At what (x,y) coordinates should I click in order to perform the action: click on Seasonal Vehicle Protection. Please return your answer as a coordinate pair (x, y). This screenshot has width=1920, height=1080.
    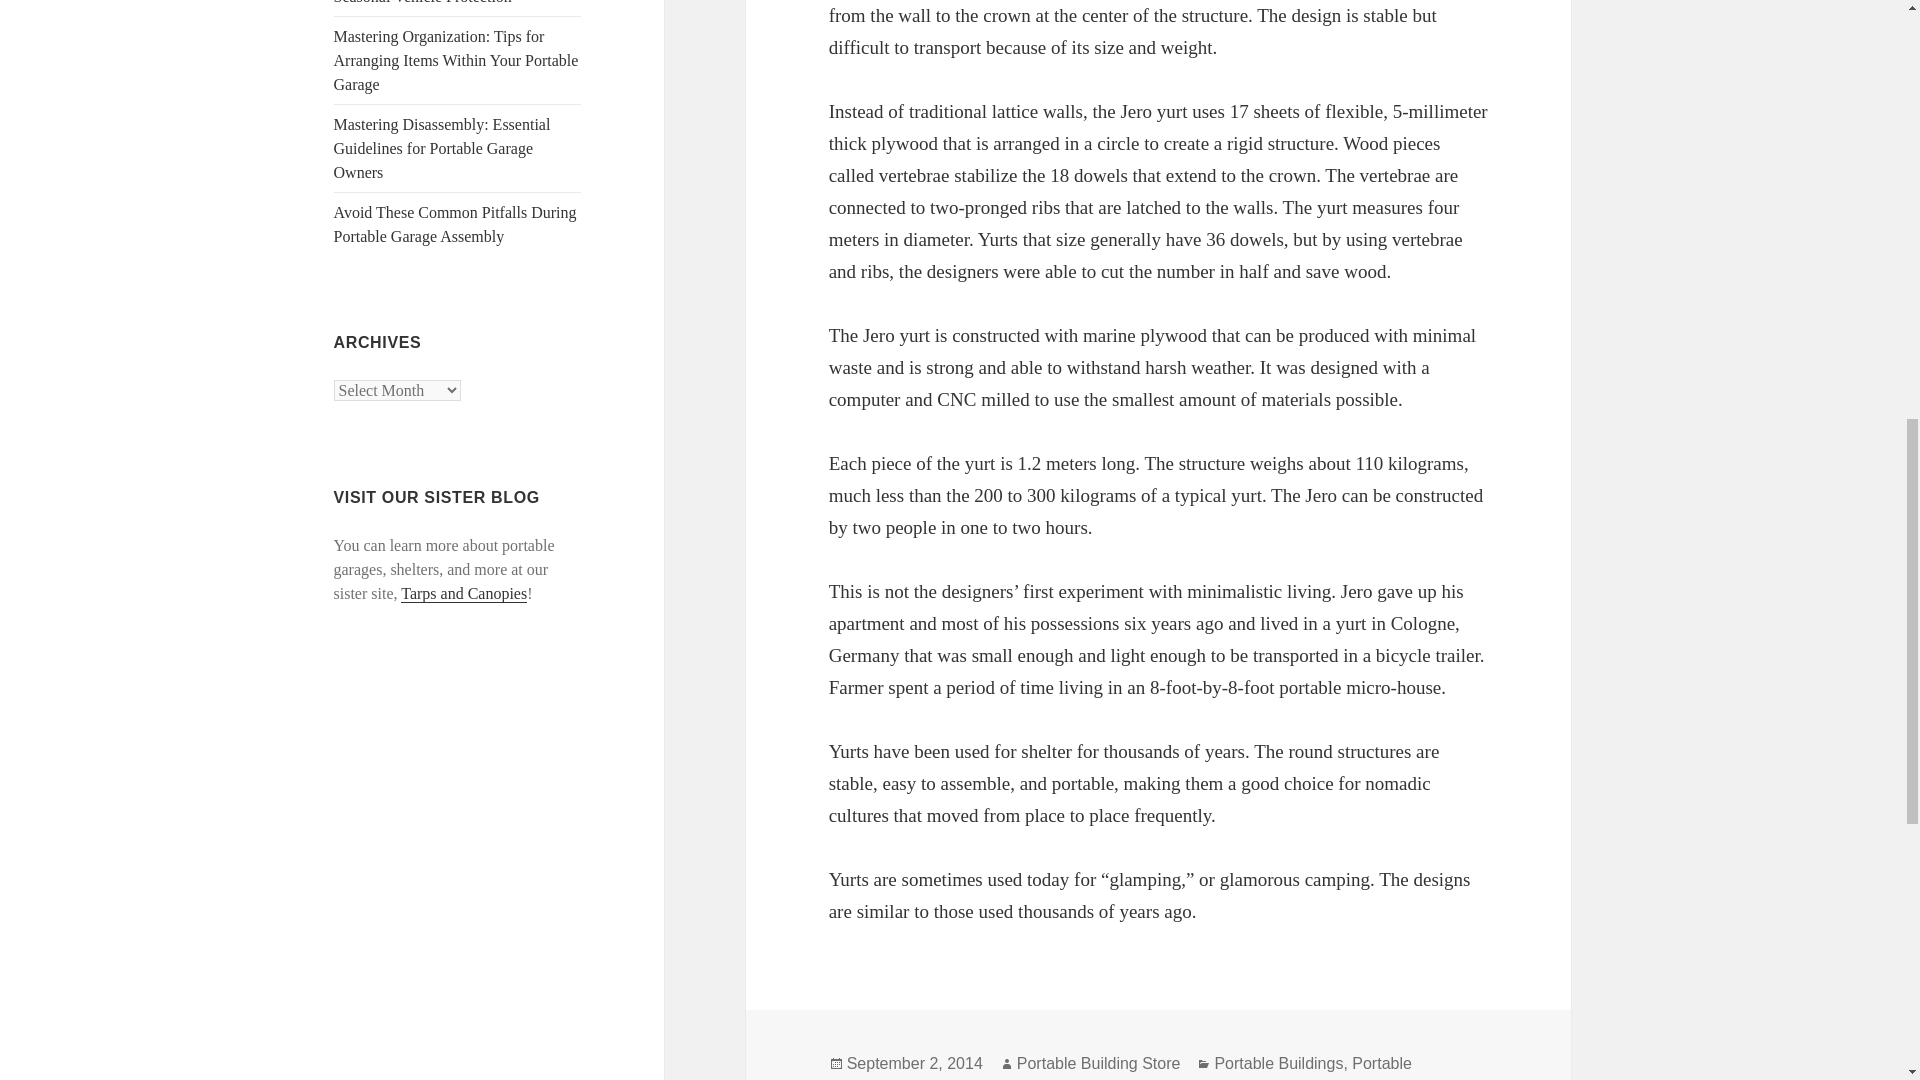
    Looking at the image, I should click on (423, 2).